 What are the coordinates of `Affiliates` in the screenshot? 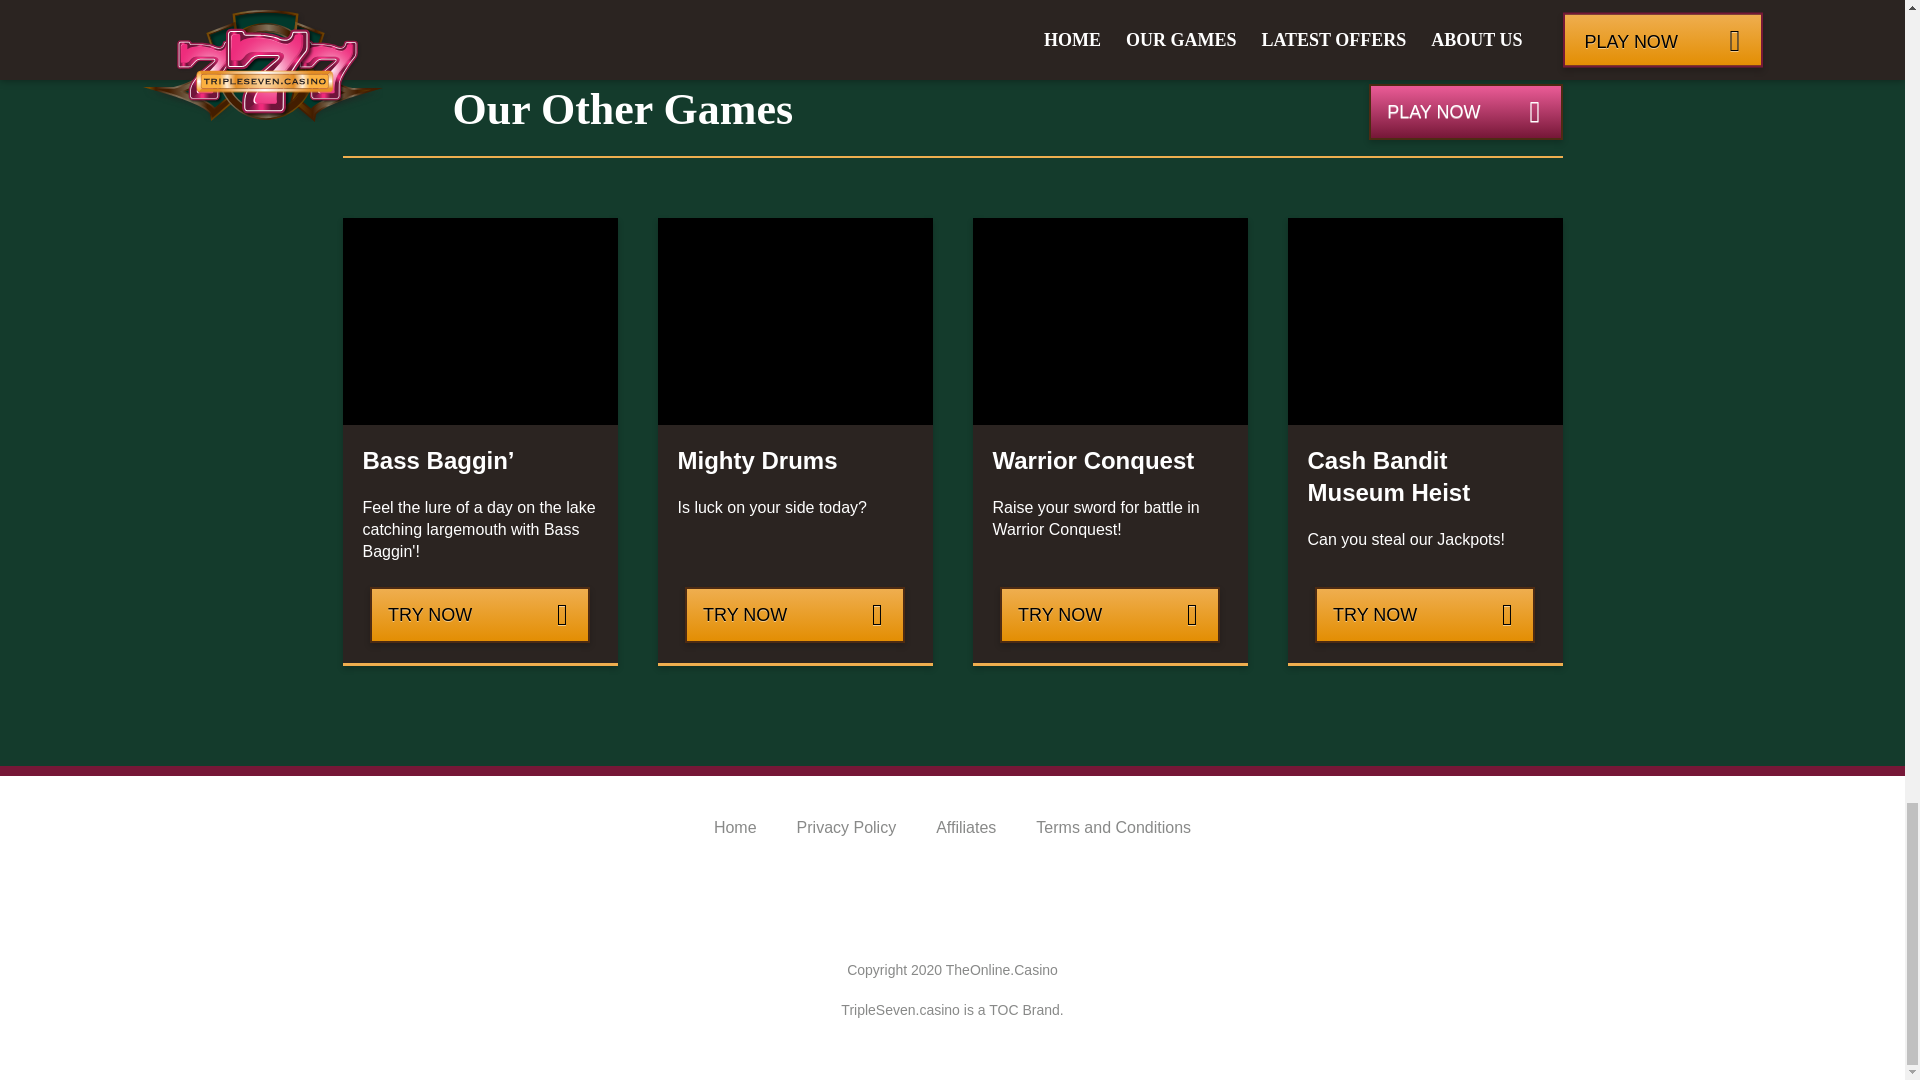 It's located at (966, 826).